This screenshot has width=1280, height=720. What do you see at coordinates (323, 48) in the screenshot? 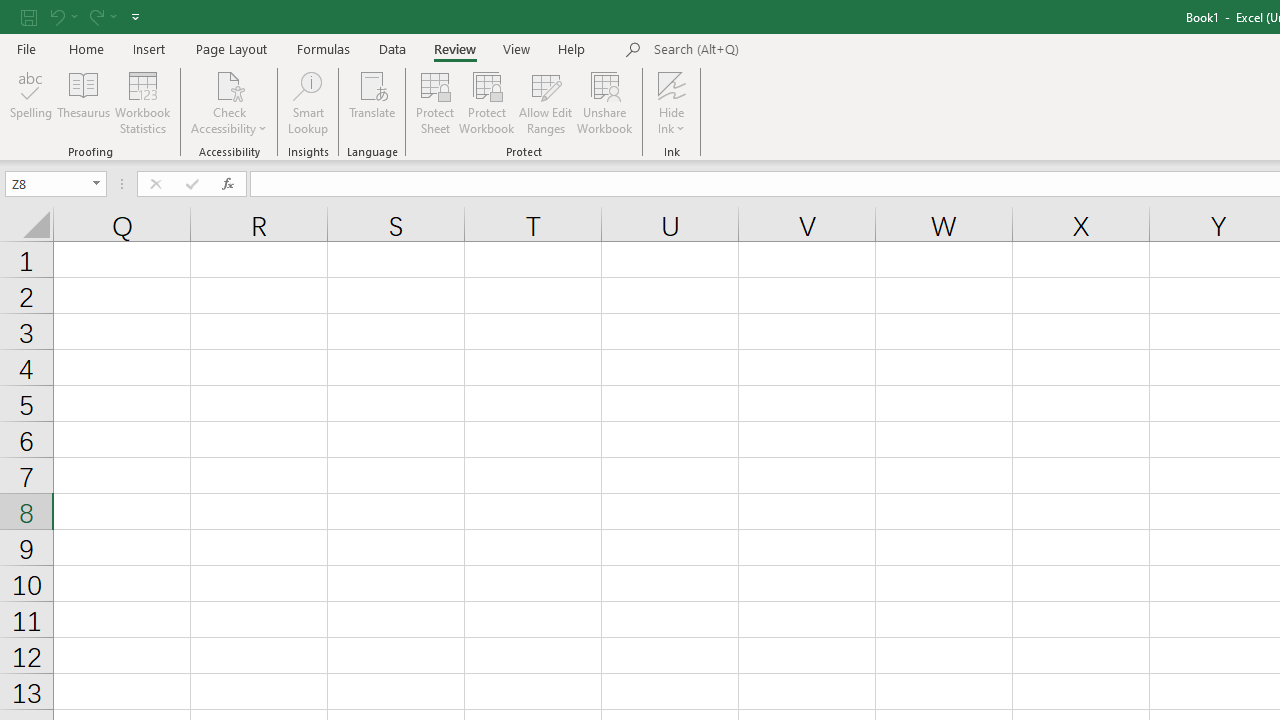
I see `Formulas` at bounding box center [323, 48].